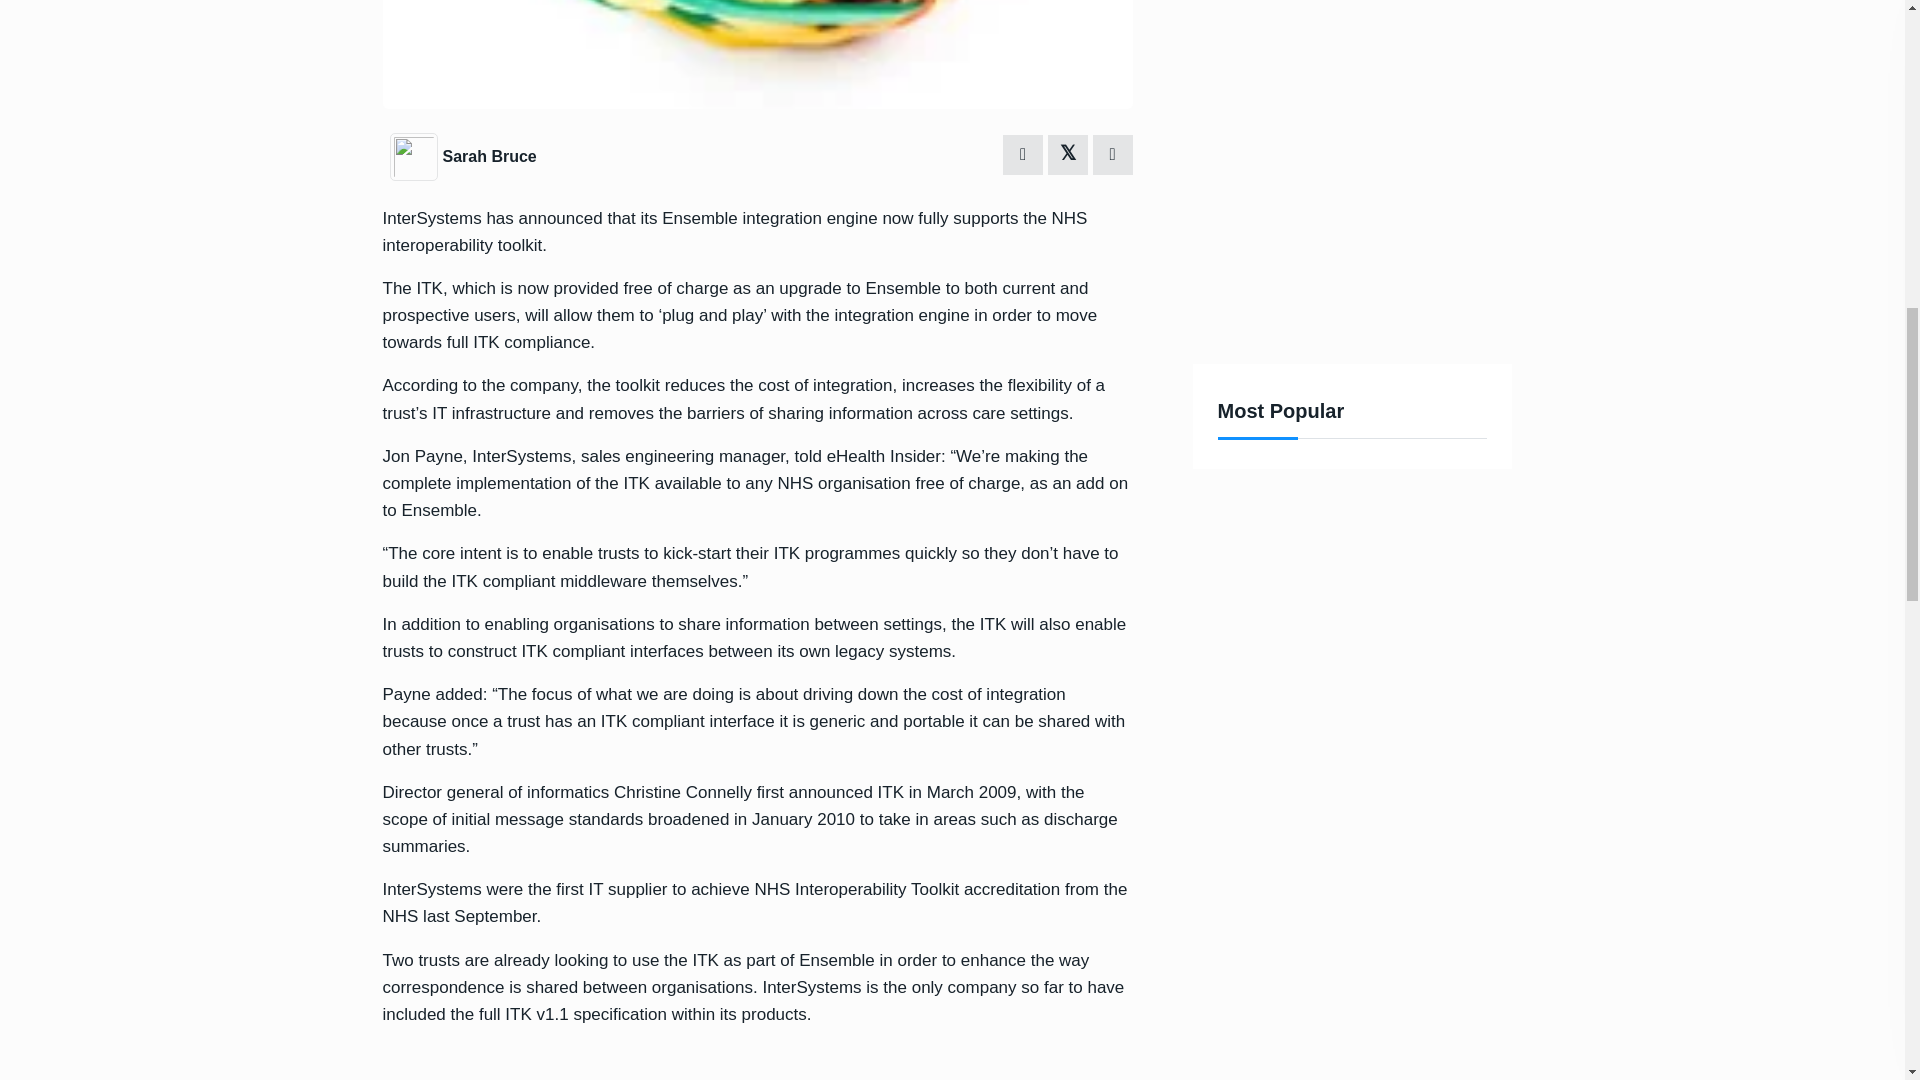  I want to click on Sarah Bruce, so click(488, 156).